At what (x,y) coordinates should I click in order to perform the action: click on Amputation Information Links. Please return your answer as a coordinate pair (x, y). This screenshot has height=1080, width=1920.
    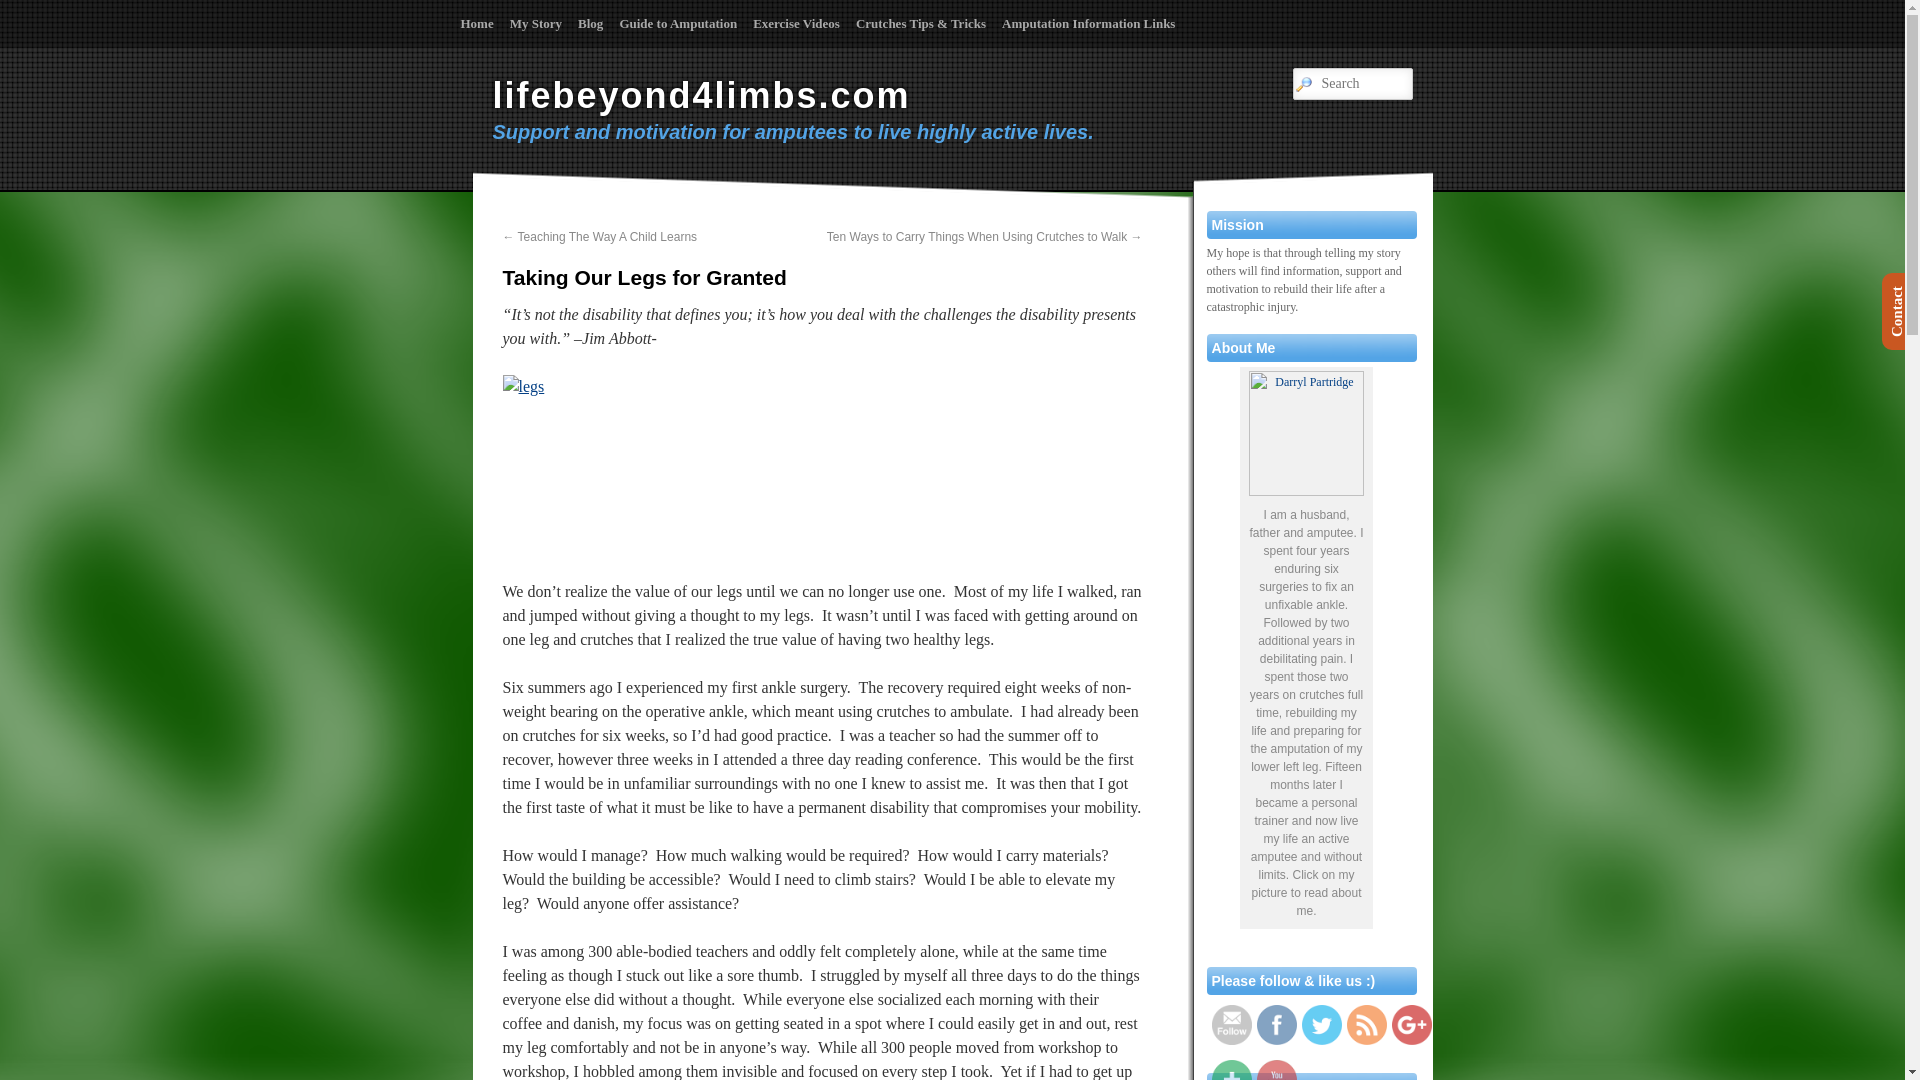
    Looking at the image, I should click on (1088, 24).